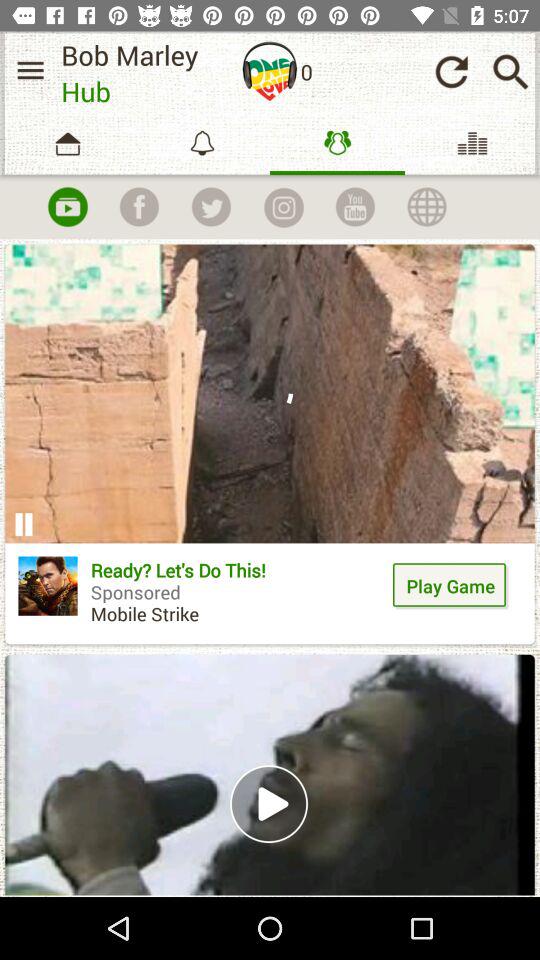 Image resolution: width=540 pixels, height=960 pixels. Describe the element at coordinates (451, 585) in the screenshot. I see `click play game` at that location.